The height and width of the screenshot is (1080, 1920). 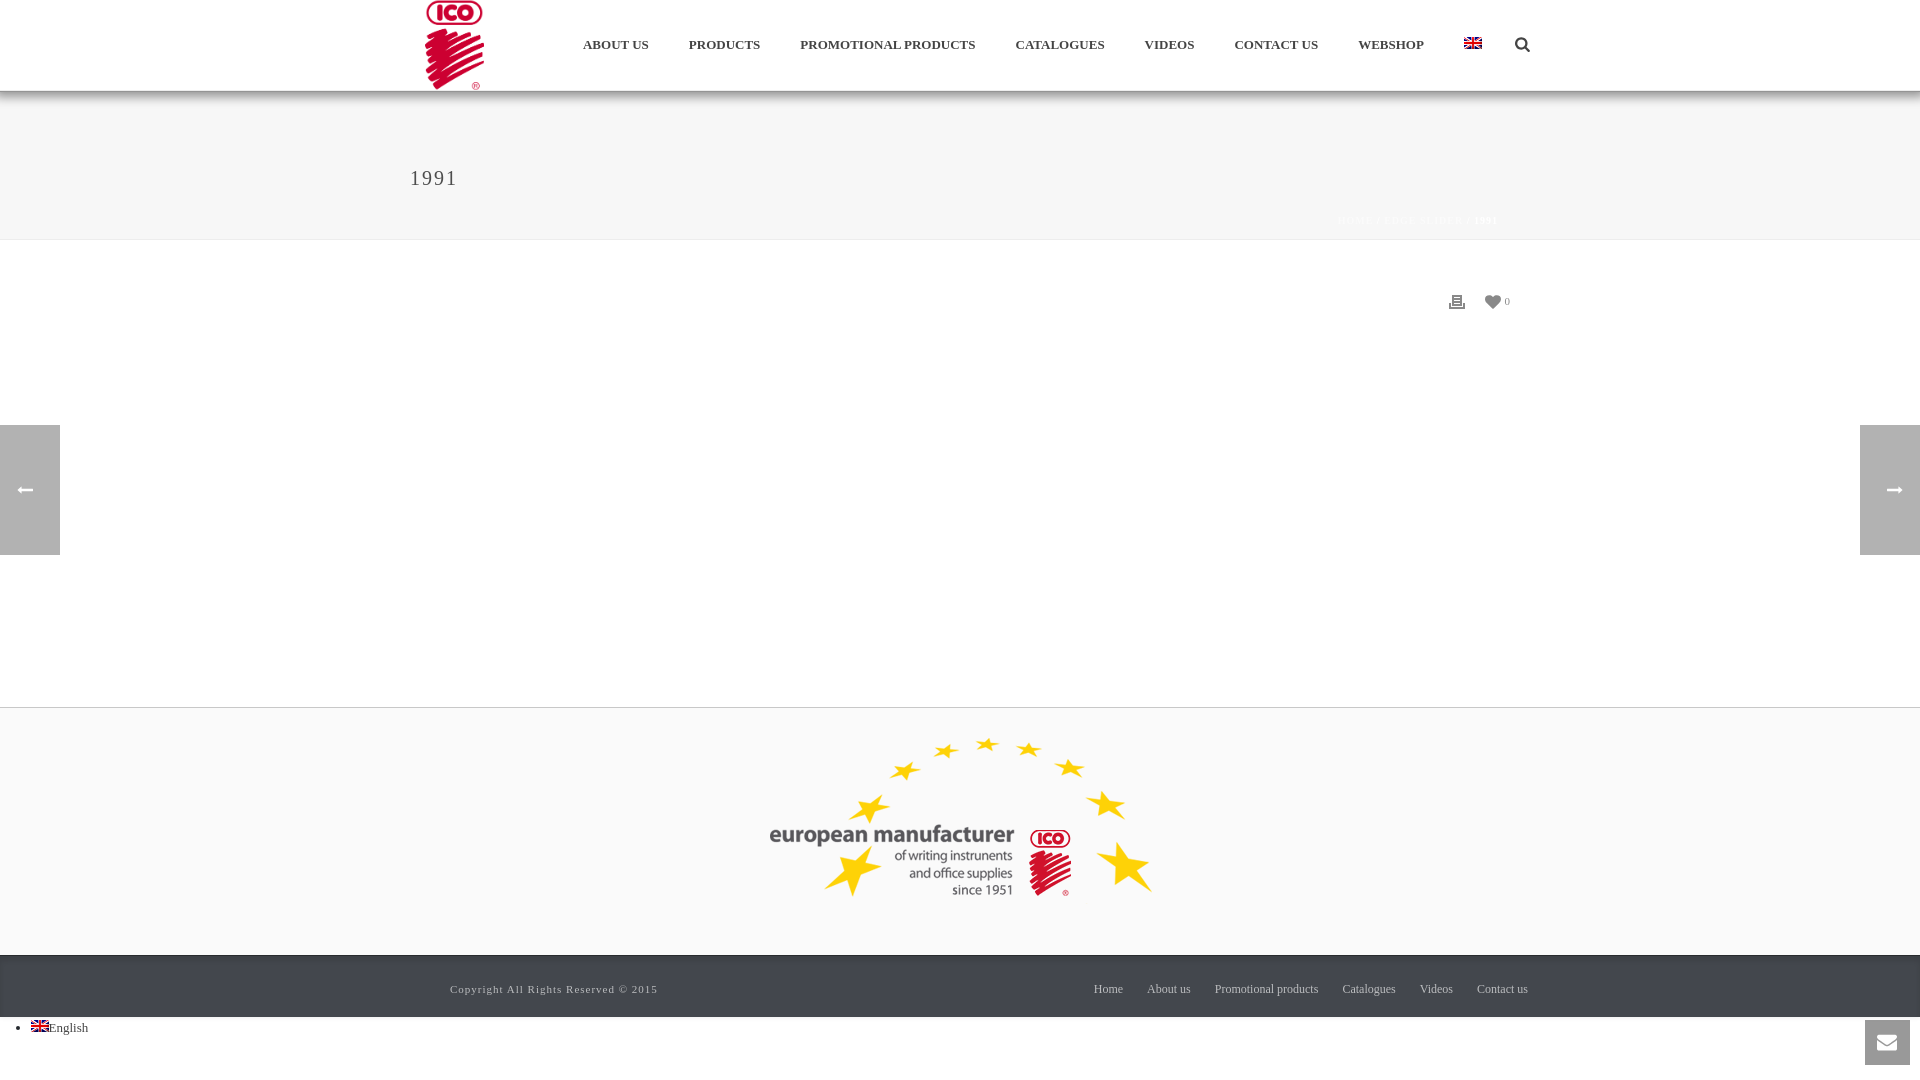 I want to click on WEBSHOP, so click(x=1390, y=46).